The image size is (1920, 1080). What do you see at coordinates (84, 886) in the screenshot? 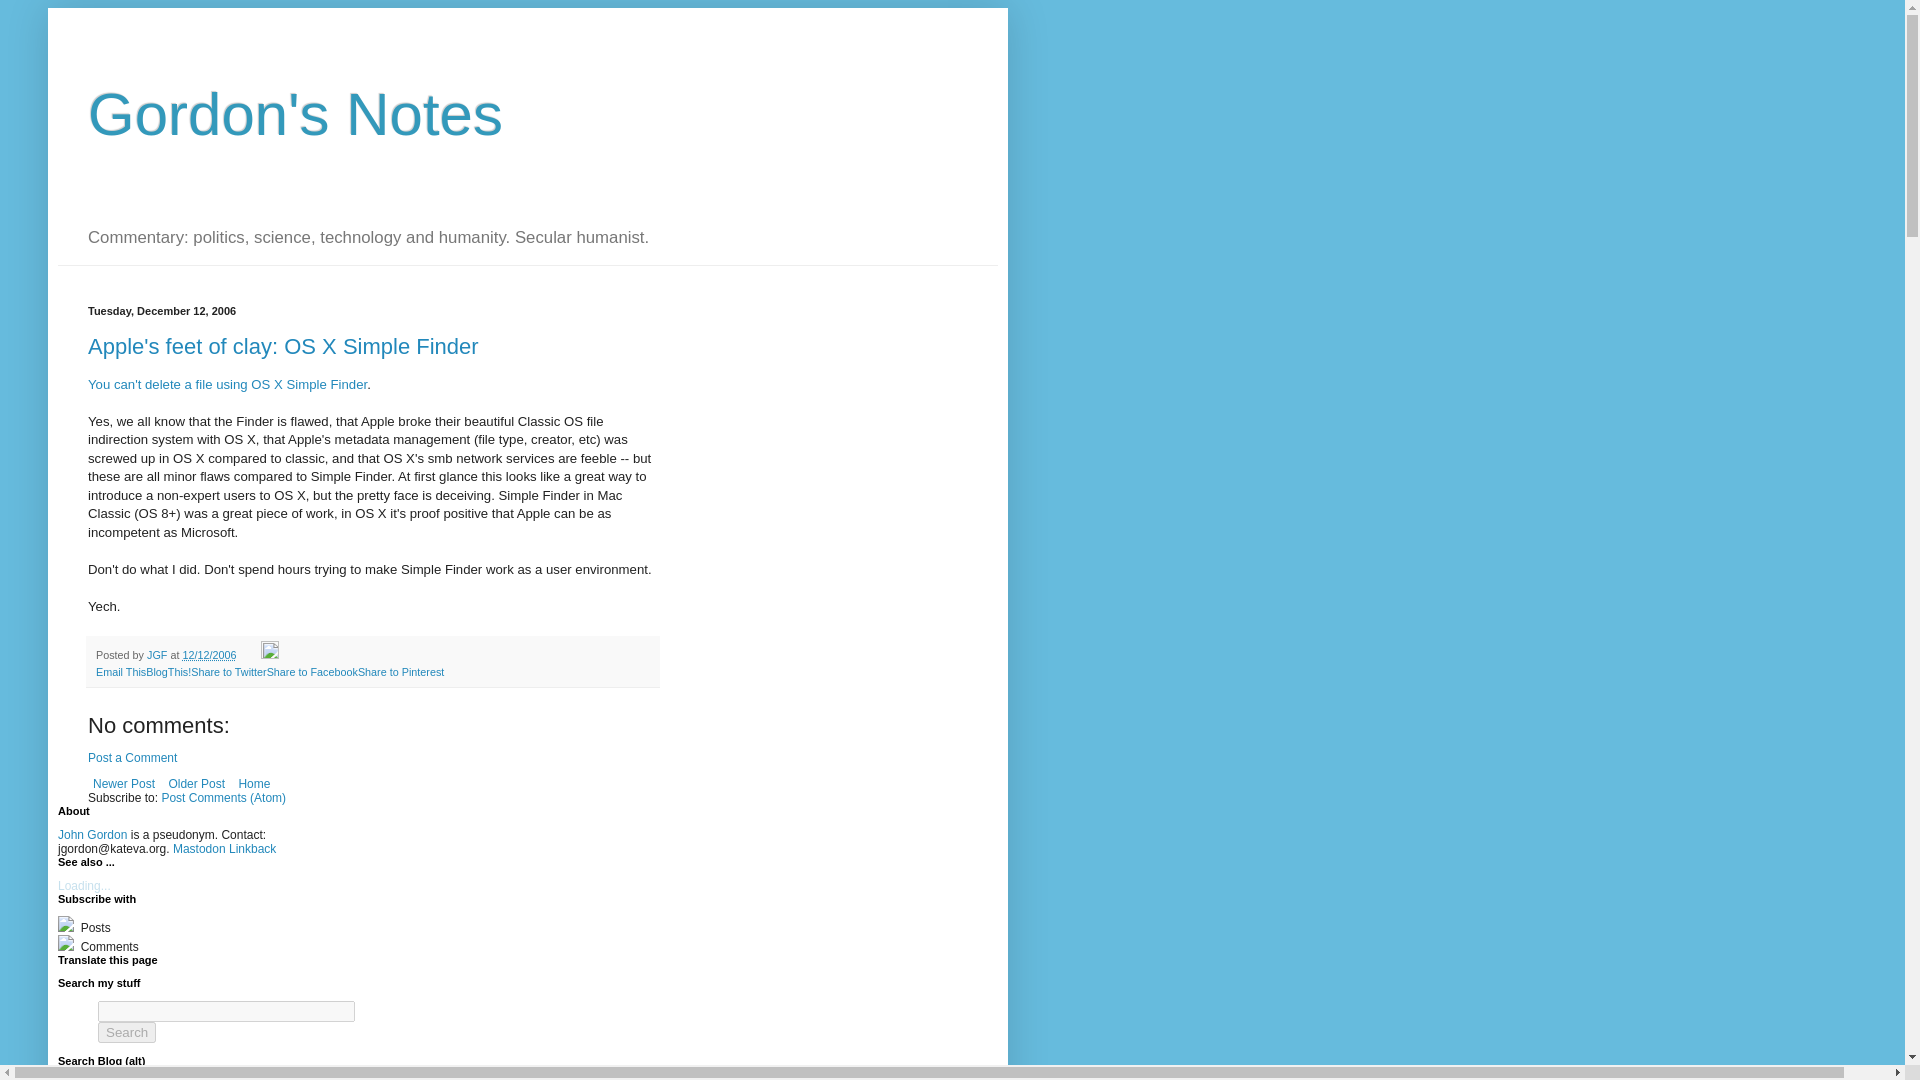
I see `Loading...` at bounding box center [84, 886].